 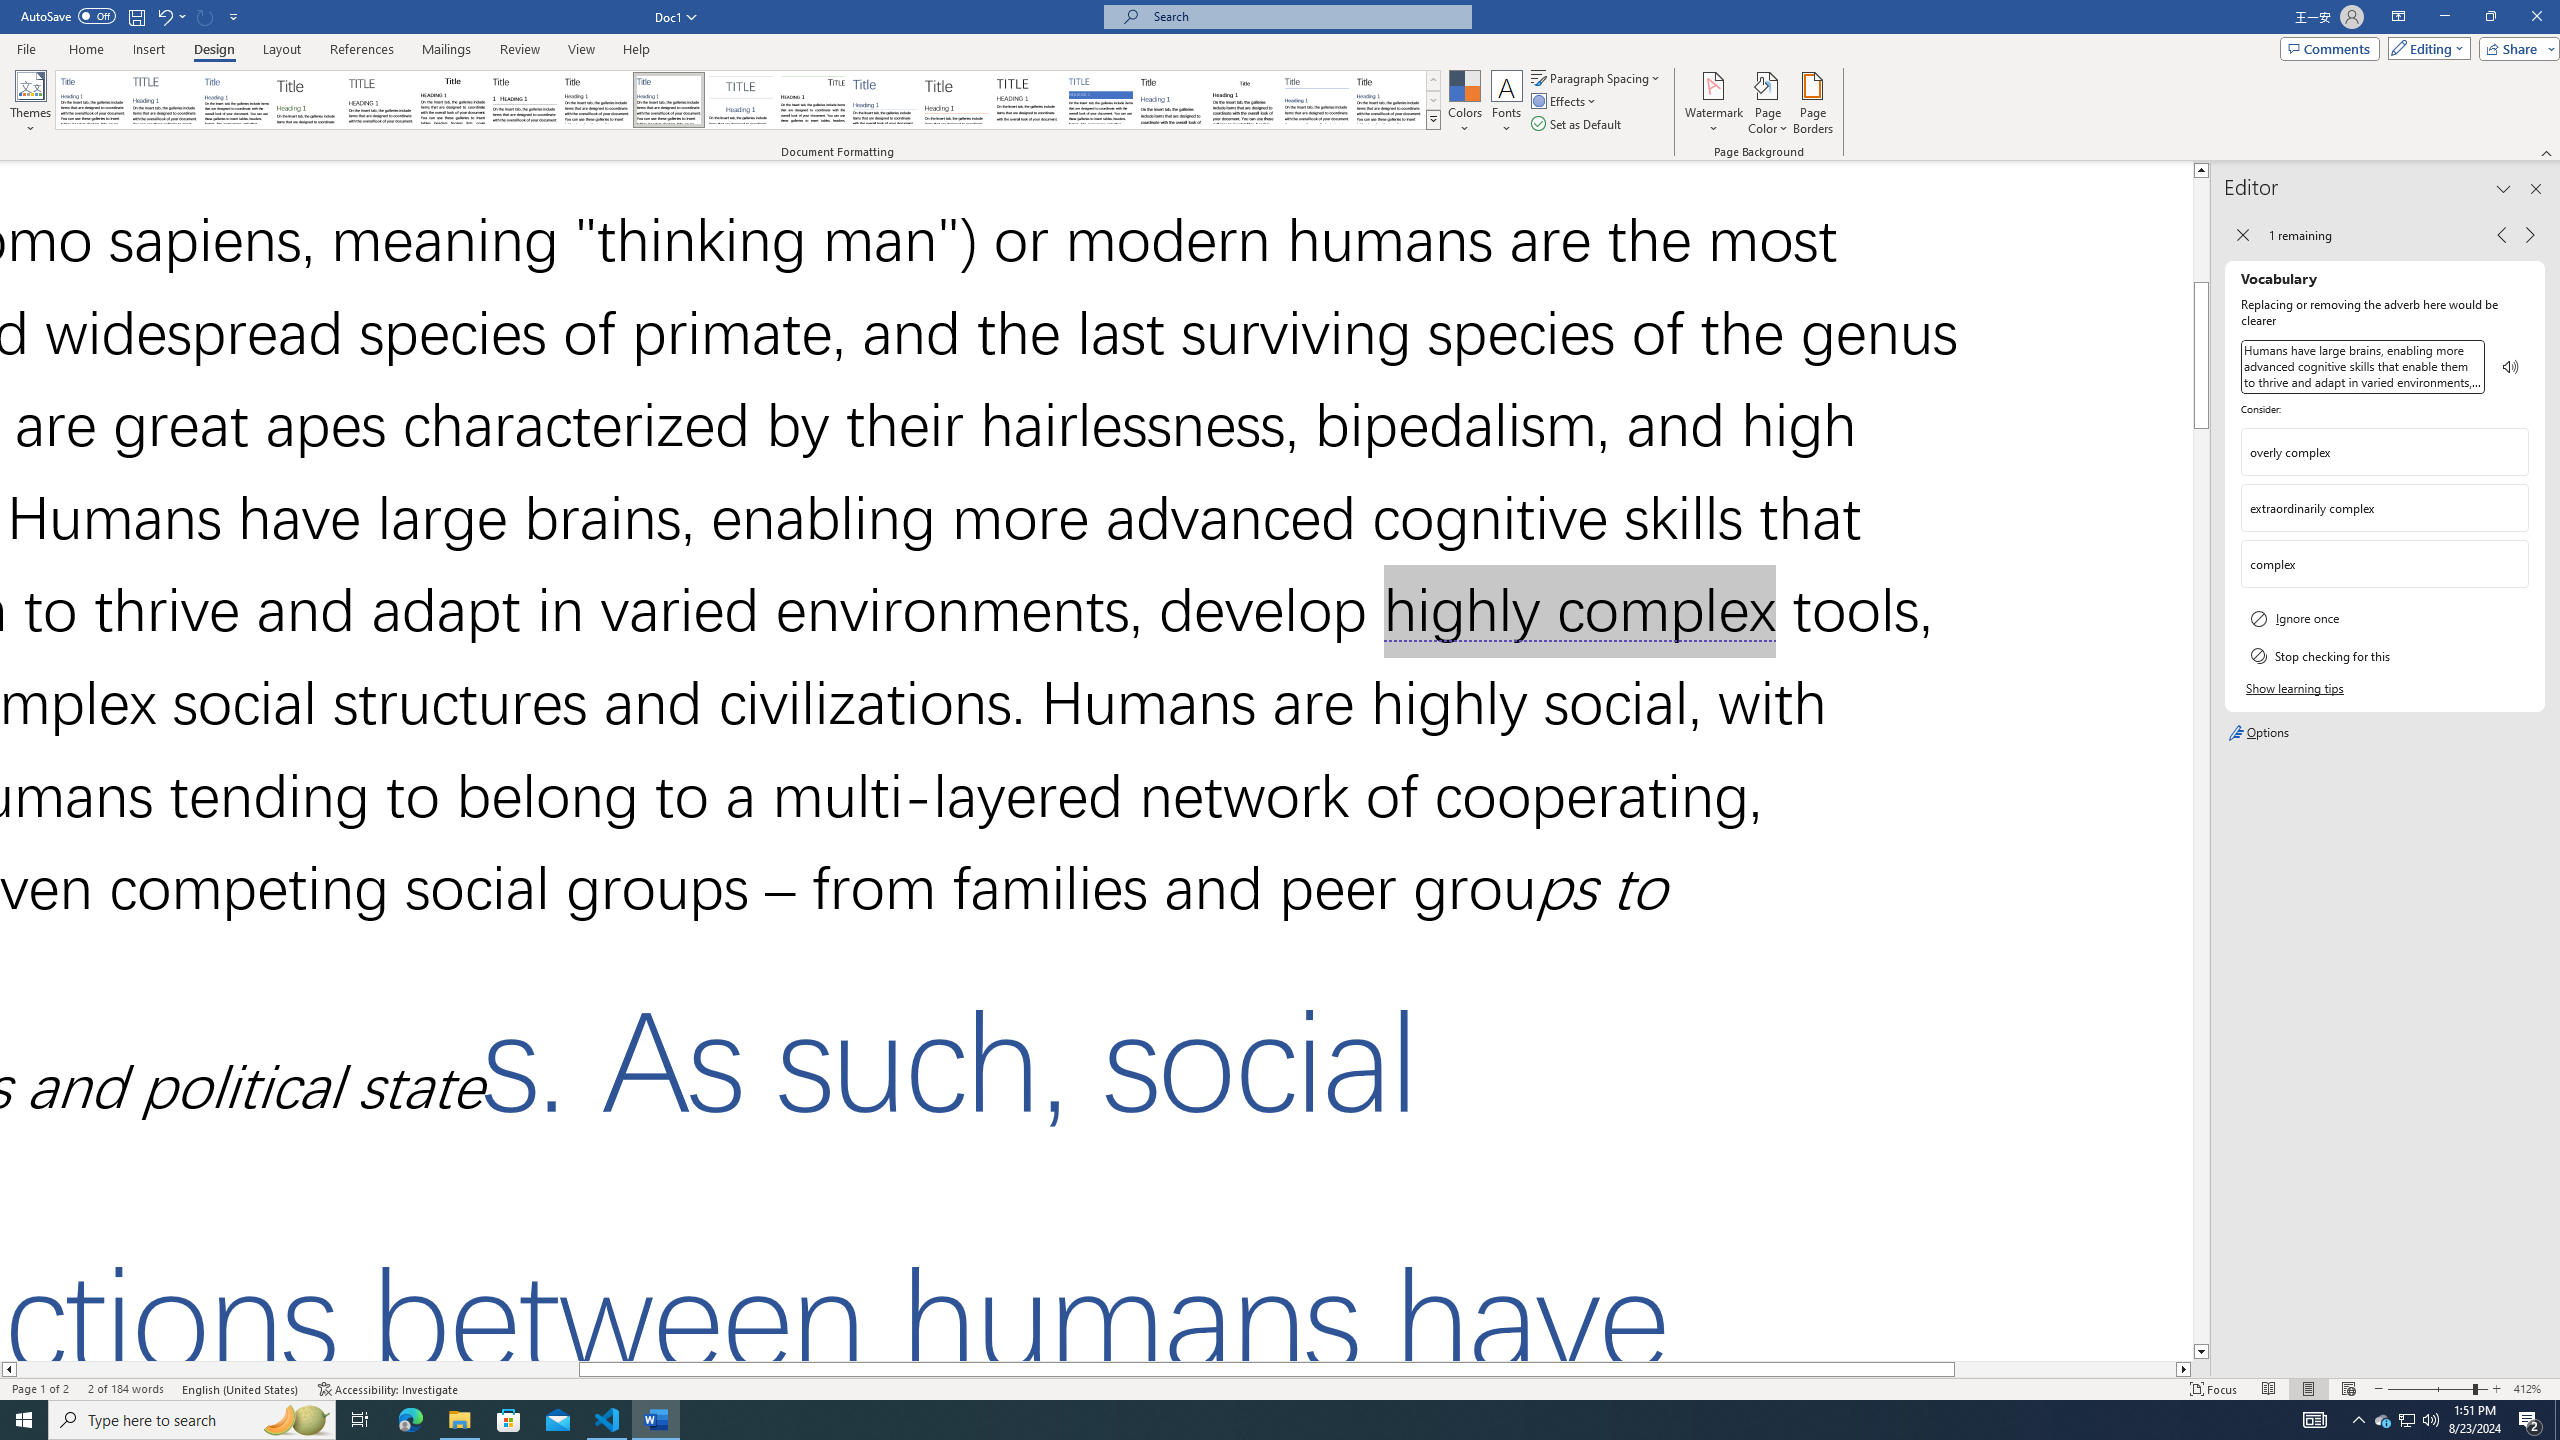 What do you see at coordinates (309, 100) in the screenshot?
I see `Basic (Stylish)` at bounding box center [309, 100].